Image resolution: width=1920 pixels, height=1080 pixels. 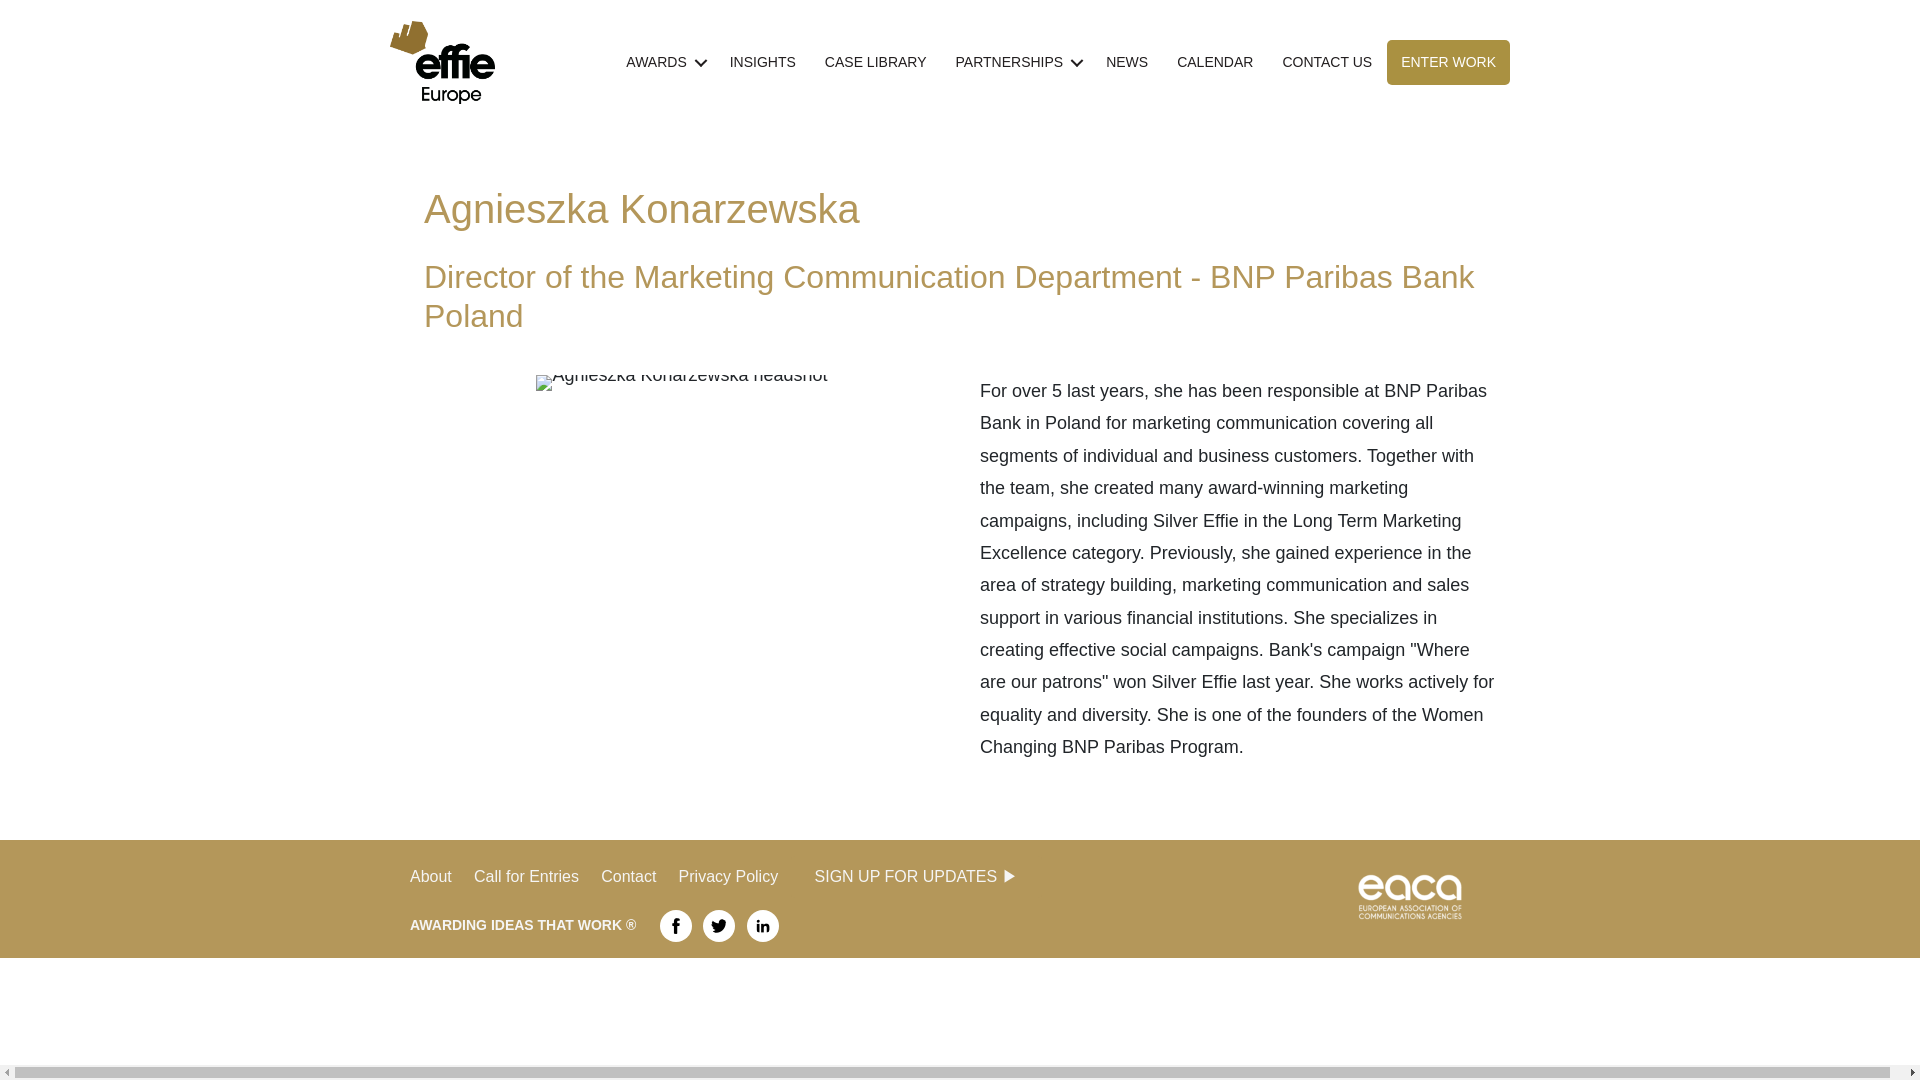 What do you see at coordinates (875, 62) in the screenshot?
I see `CASE LIBRARY` at bounding box center [875, 62].